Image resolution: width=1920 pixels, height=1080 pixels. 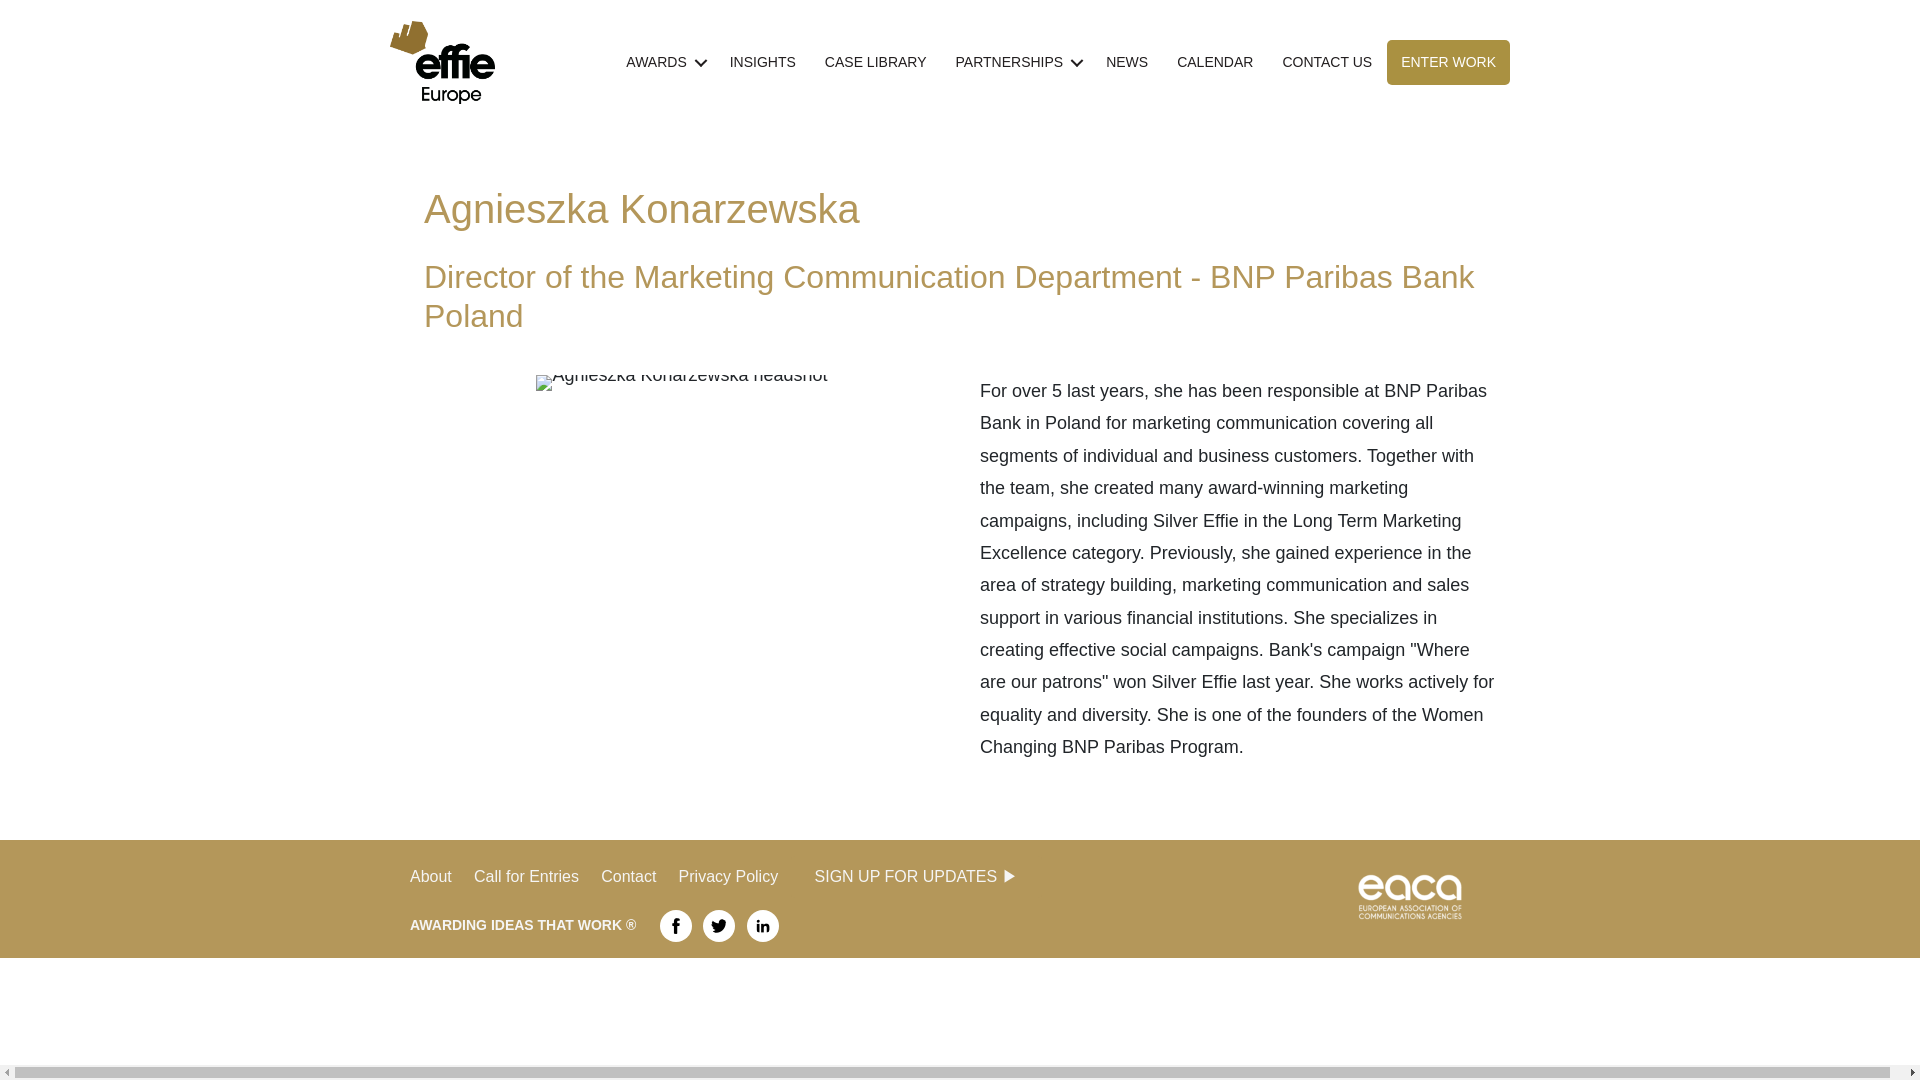 What do you see at coordinates (875, 62) in the screenshot?
I see `CASE LIBRARY` at bounding box center [875, 62].